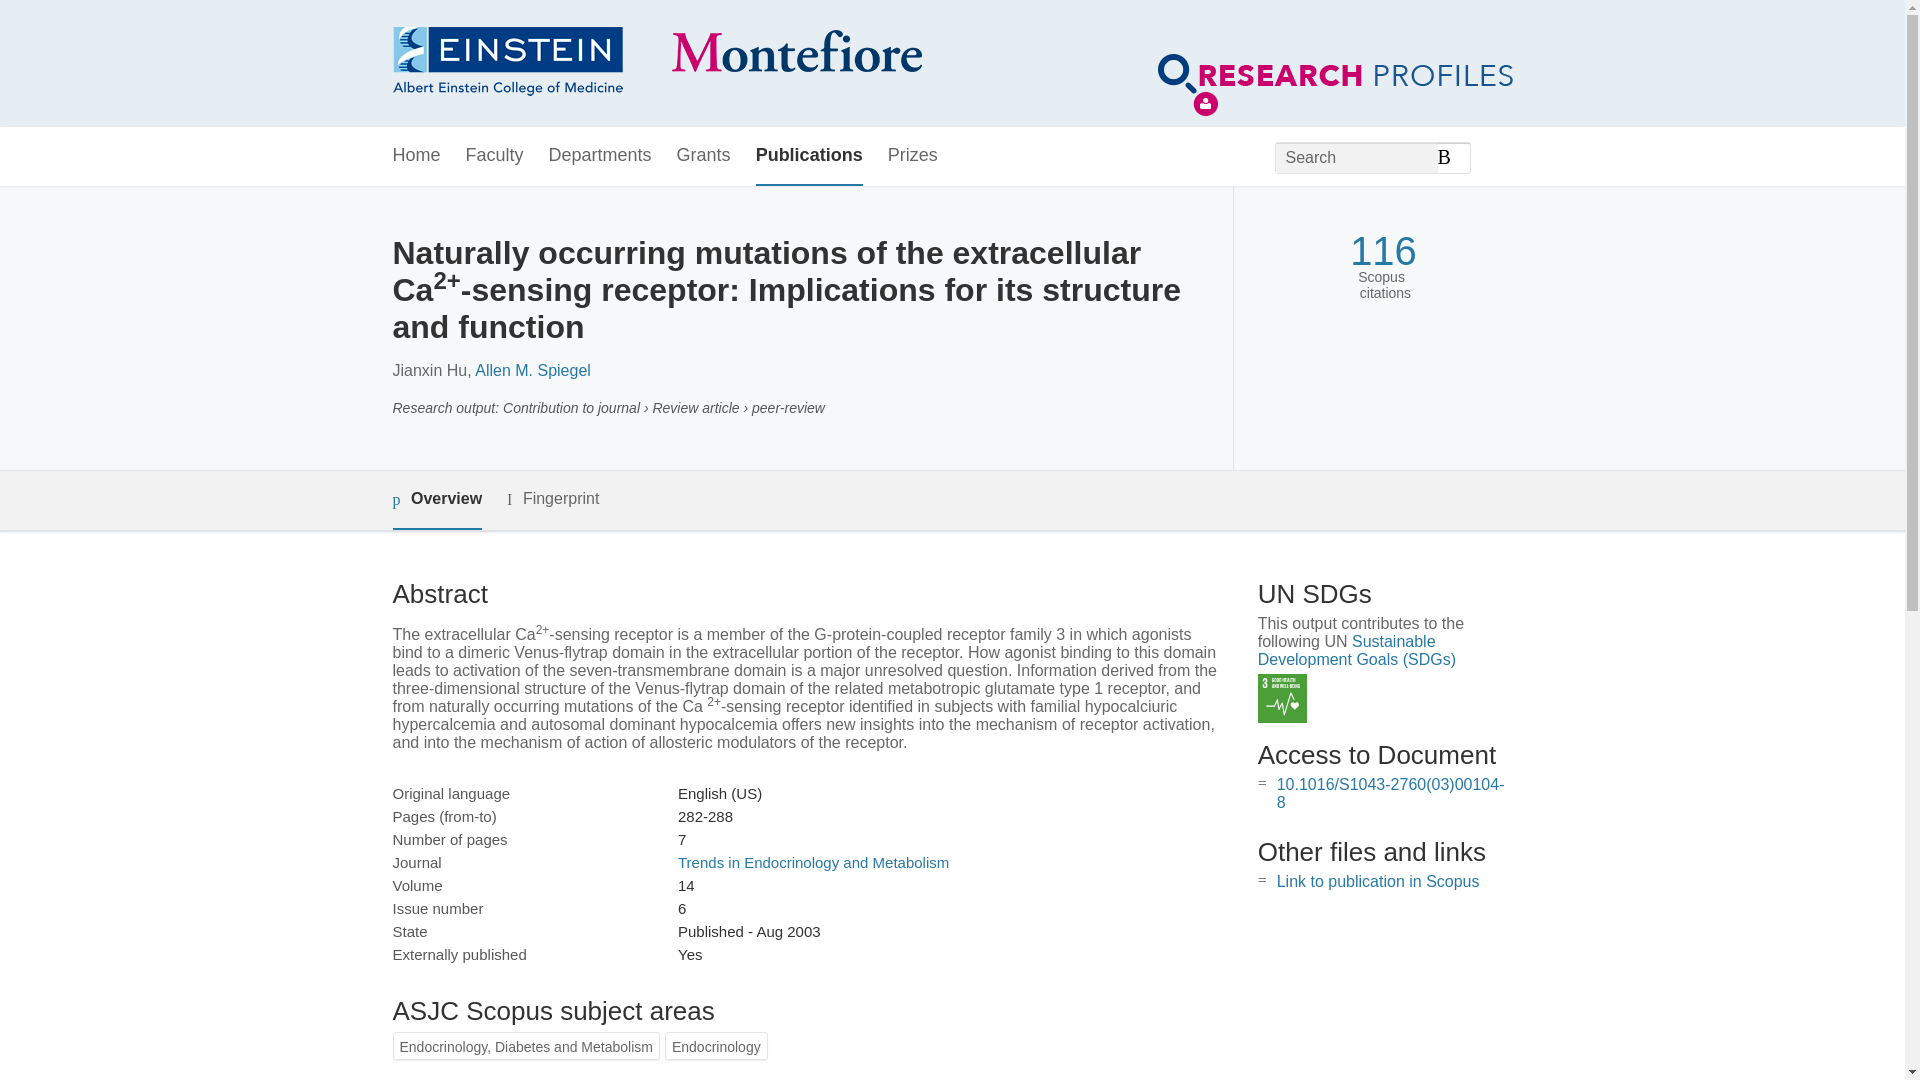 The width and height of the screenshot is (1920, 1080). What do you see at coordinates (1282, 698) in the screenshot?
I see `SDG 3 - Good Health and Well-being` at bounding box center [1282, 698].